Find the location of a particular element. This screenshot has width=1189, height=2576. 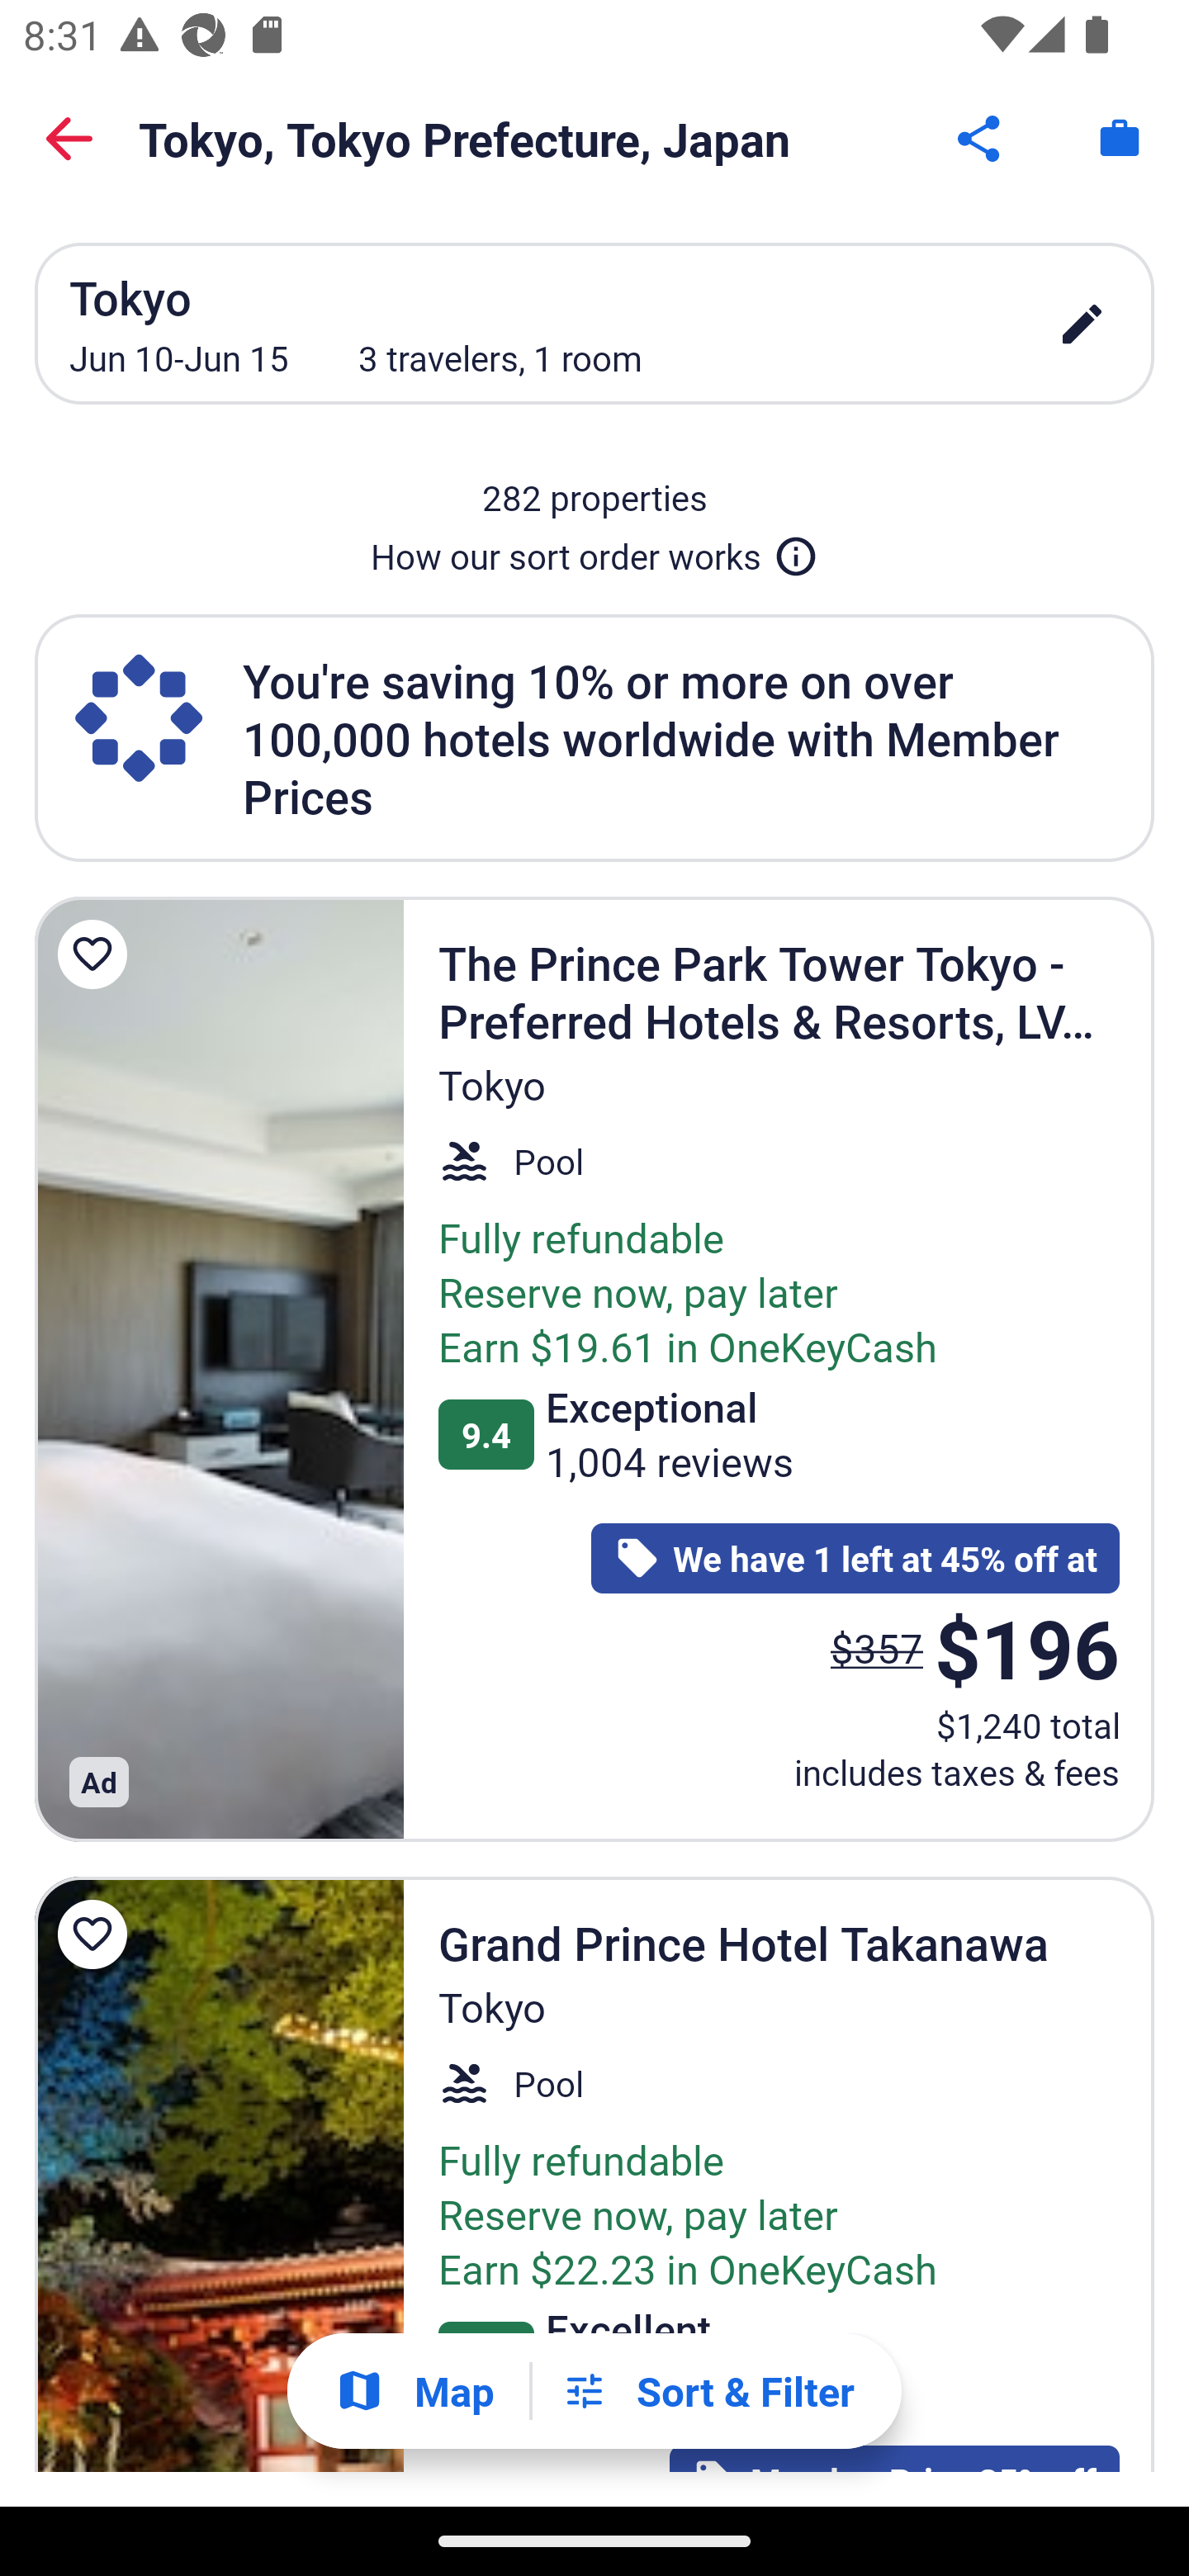

Show map Map Show map Button is located at coordinates (414, 2391).